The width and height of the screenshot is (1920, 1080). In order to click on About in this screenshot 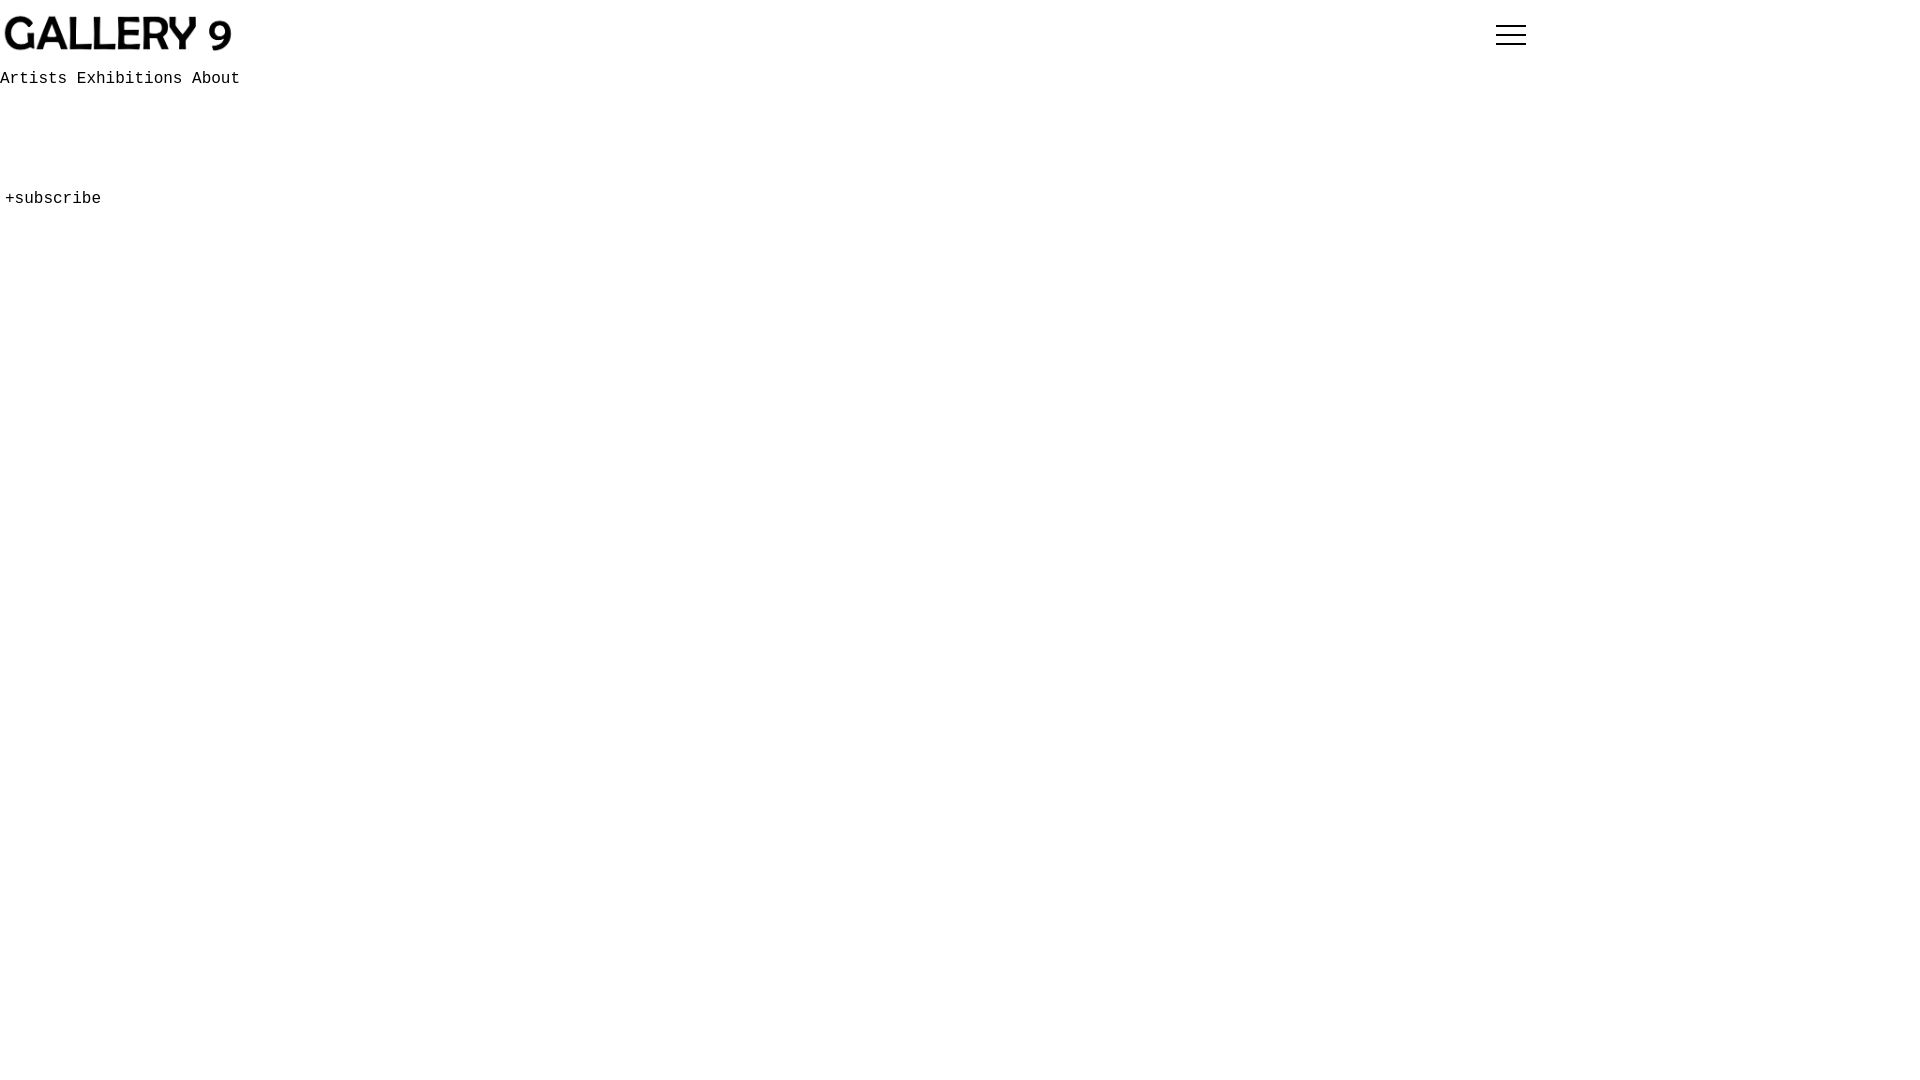, I will do `click(24, 233)`.